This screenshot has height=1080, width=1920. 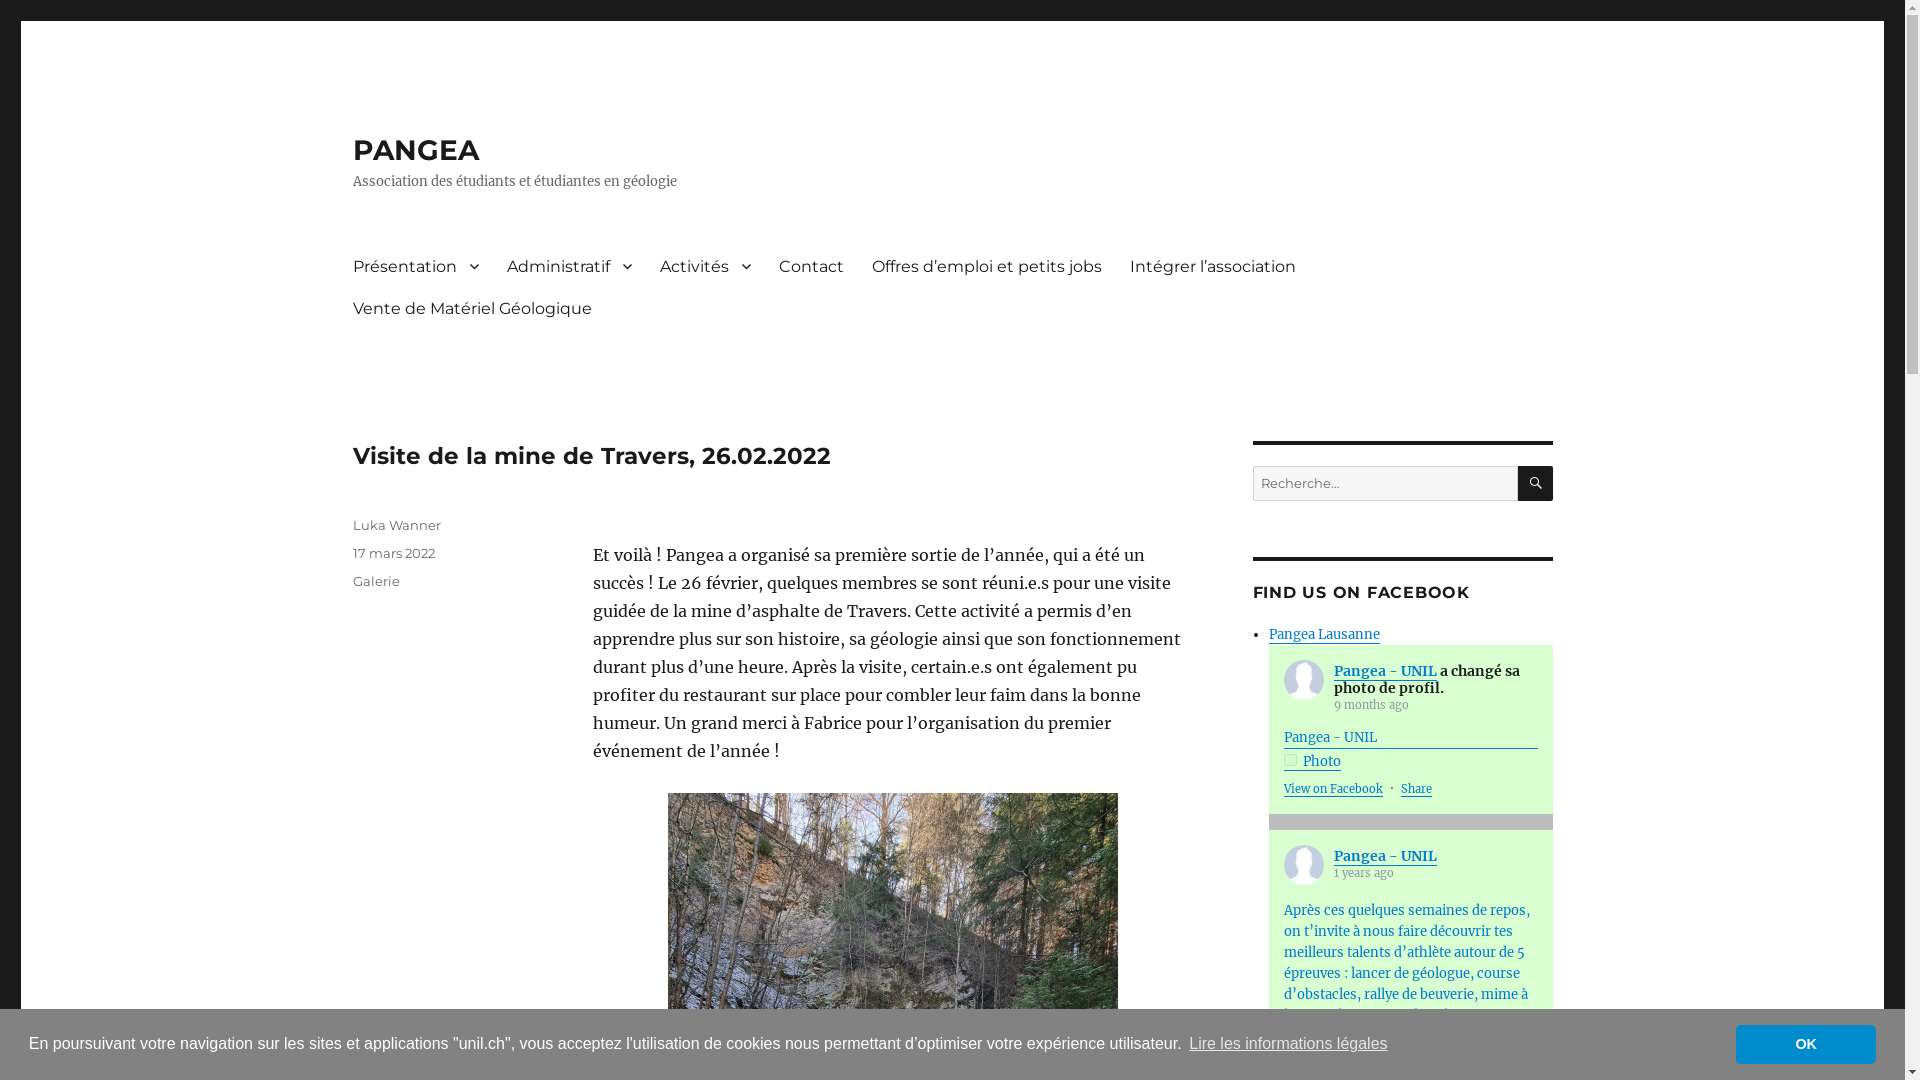 What do you see at coordinates (376, 581) in the screenshot?
I see `Galerie` at bounding box center [376, 581].